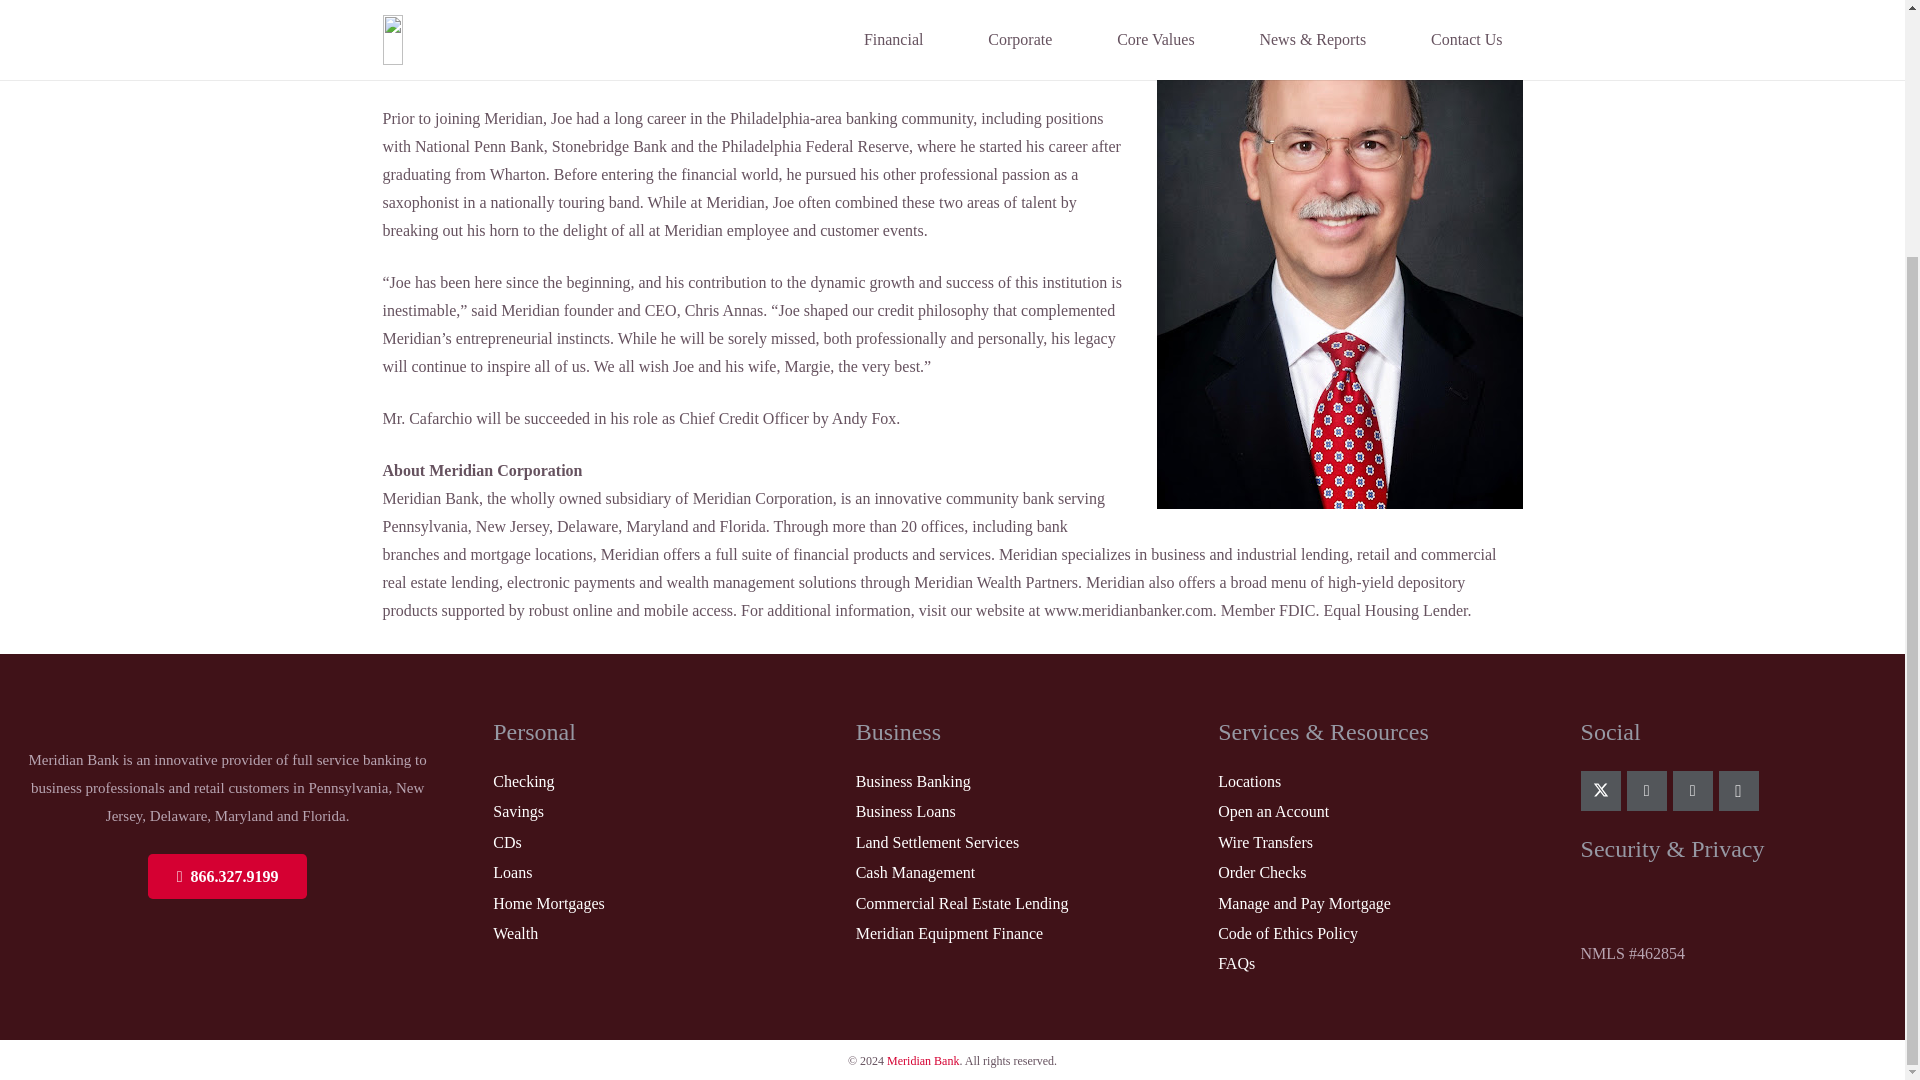 The image size is (1920, 1080). I want to click on Wire Transfers, so click(1265, 842).